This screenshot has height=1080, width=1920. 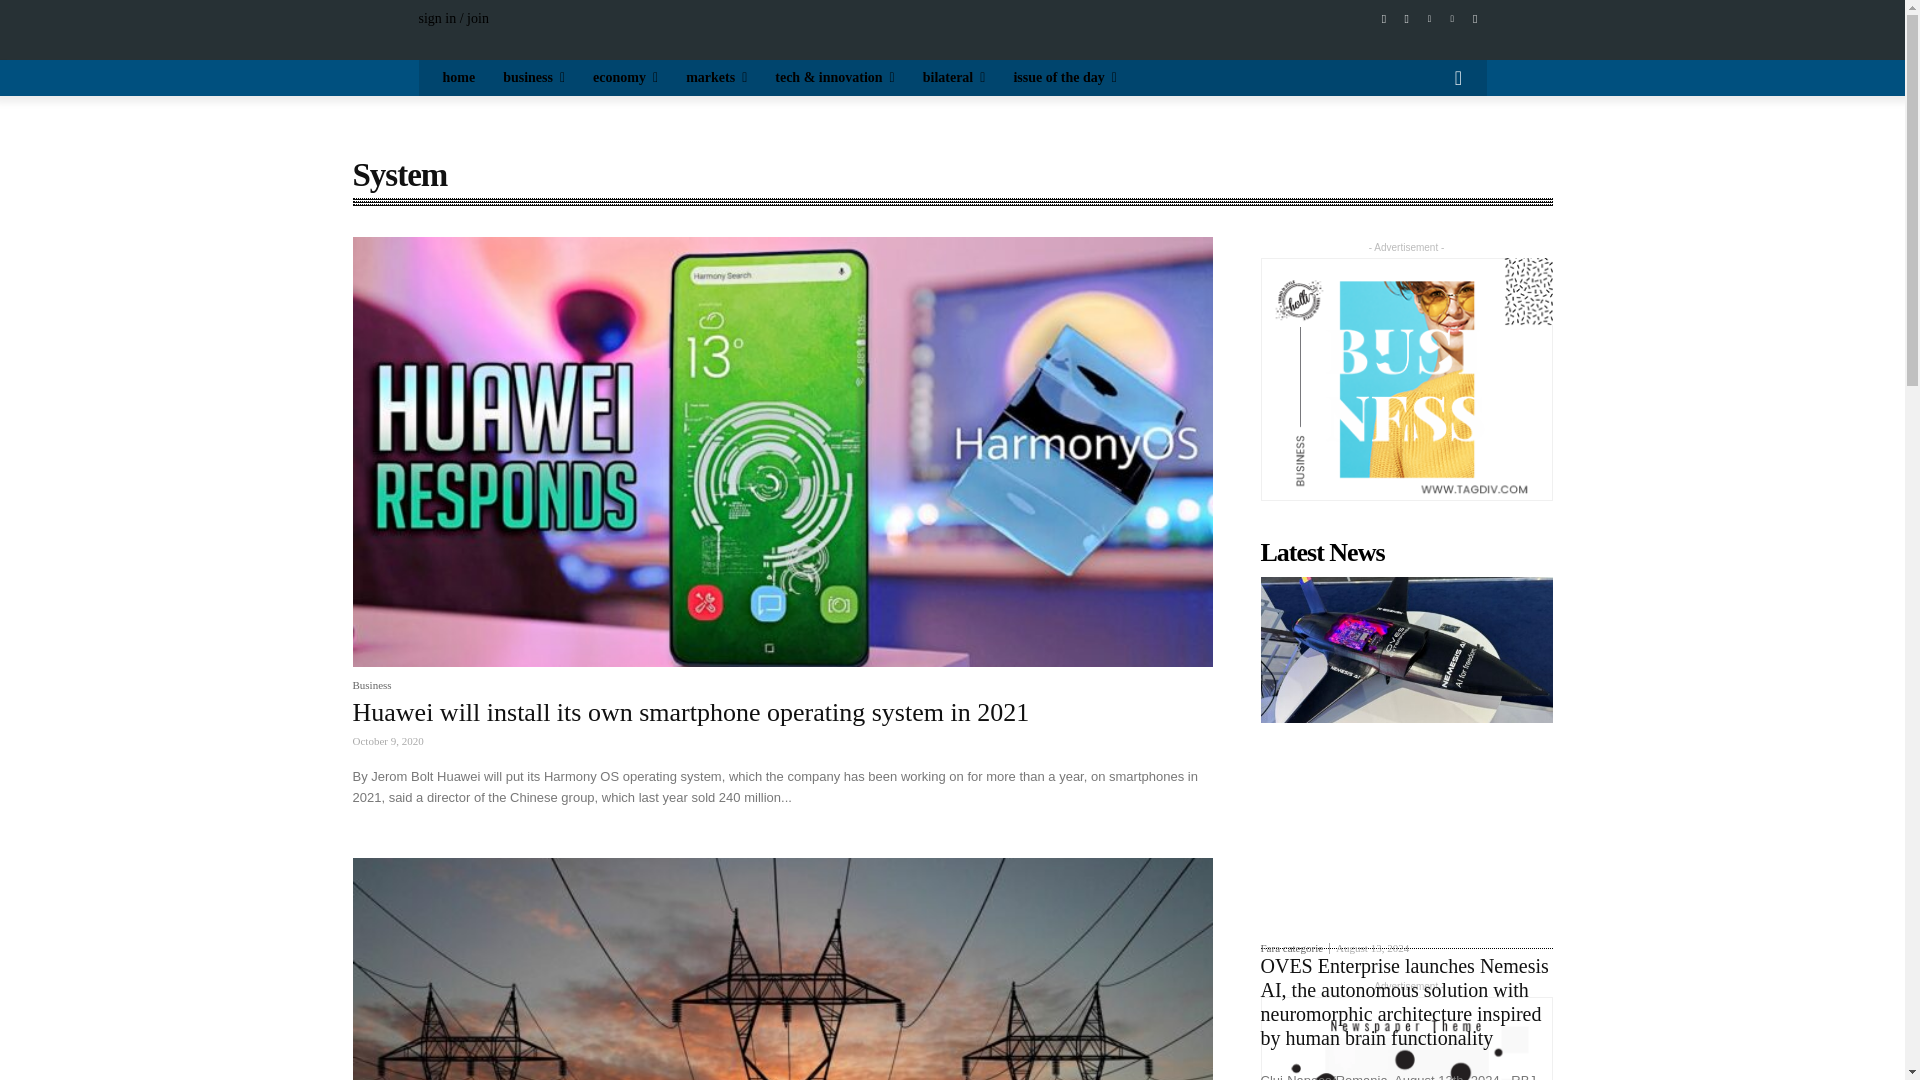 I want to click on economy, so click(x=626, y=78).